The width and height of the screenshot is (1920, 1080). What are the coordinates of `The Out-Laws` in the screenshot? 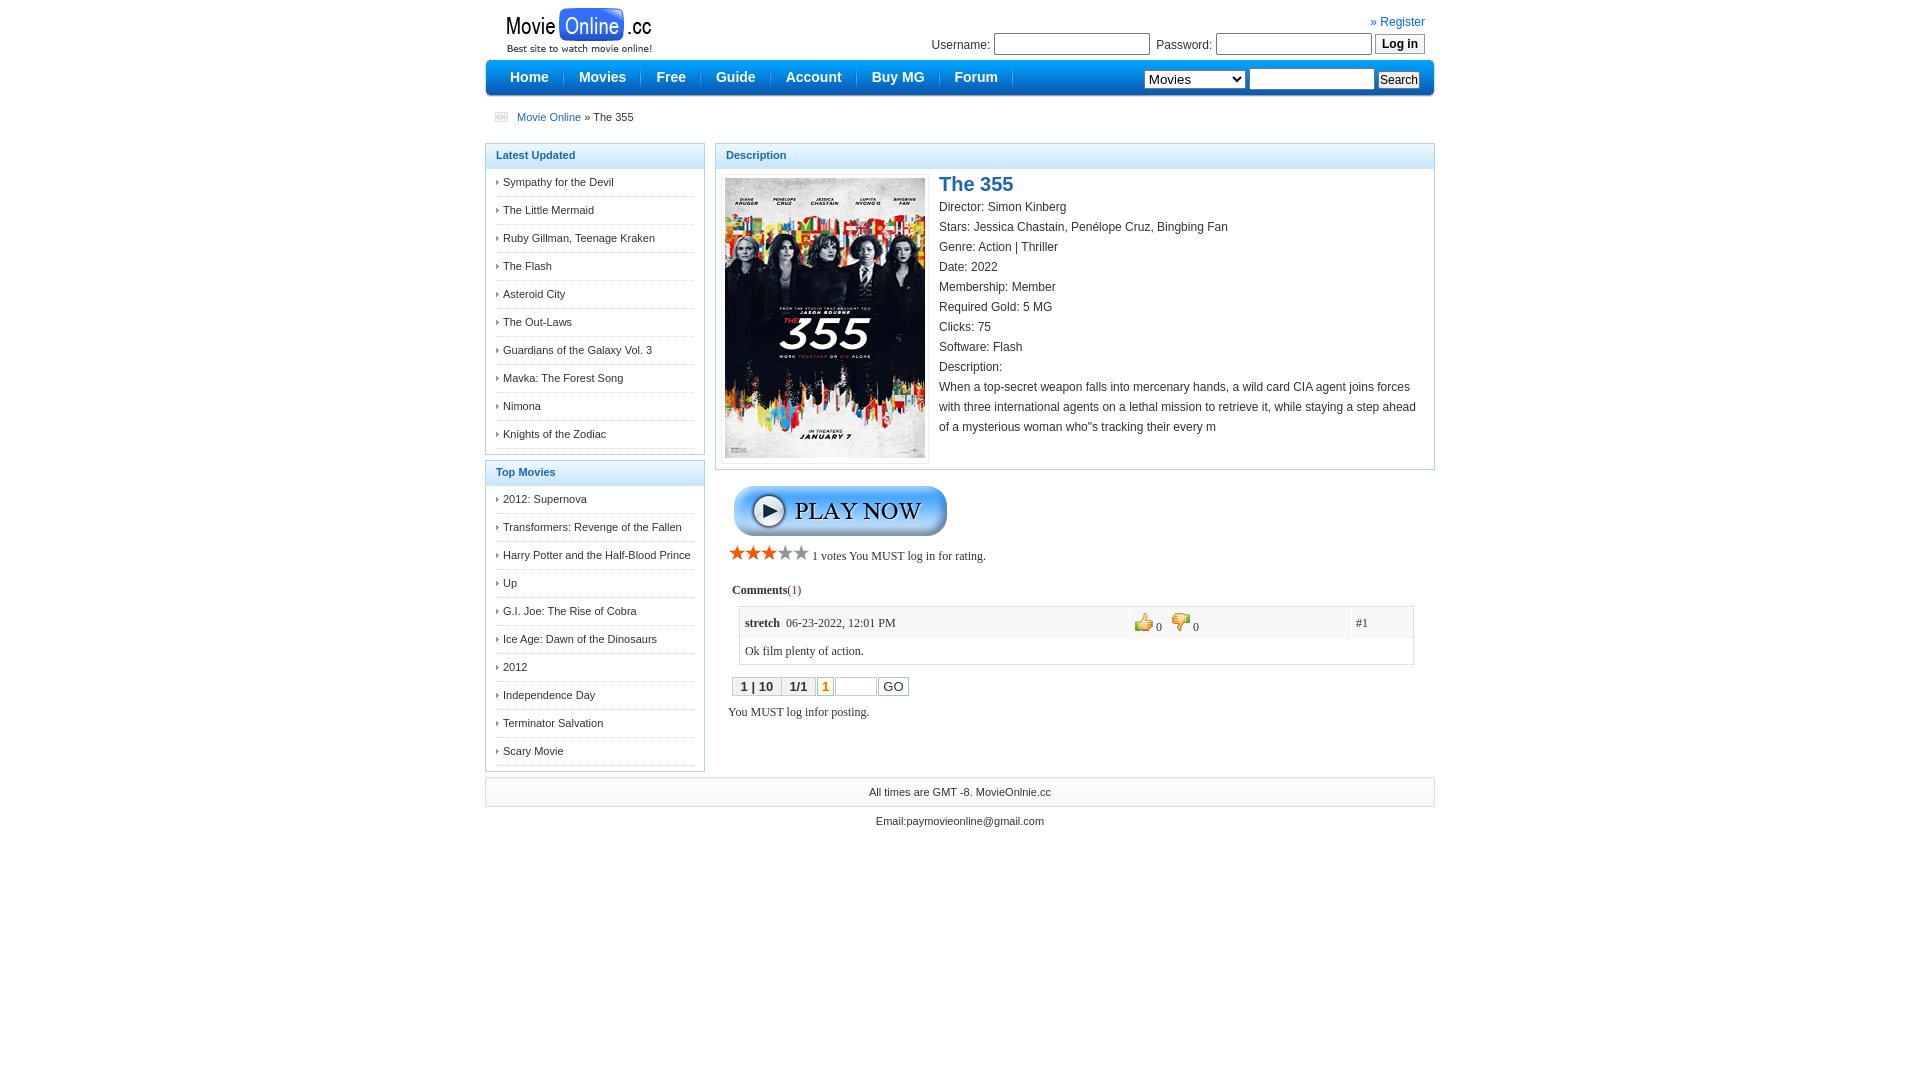 It's located at (538, 322).